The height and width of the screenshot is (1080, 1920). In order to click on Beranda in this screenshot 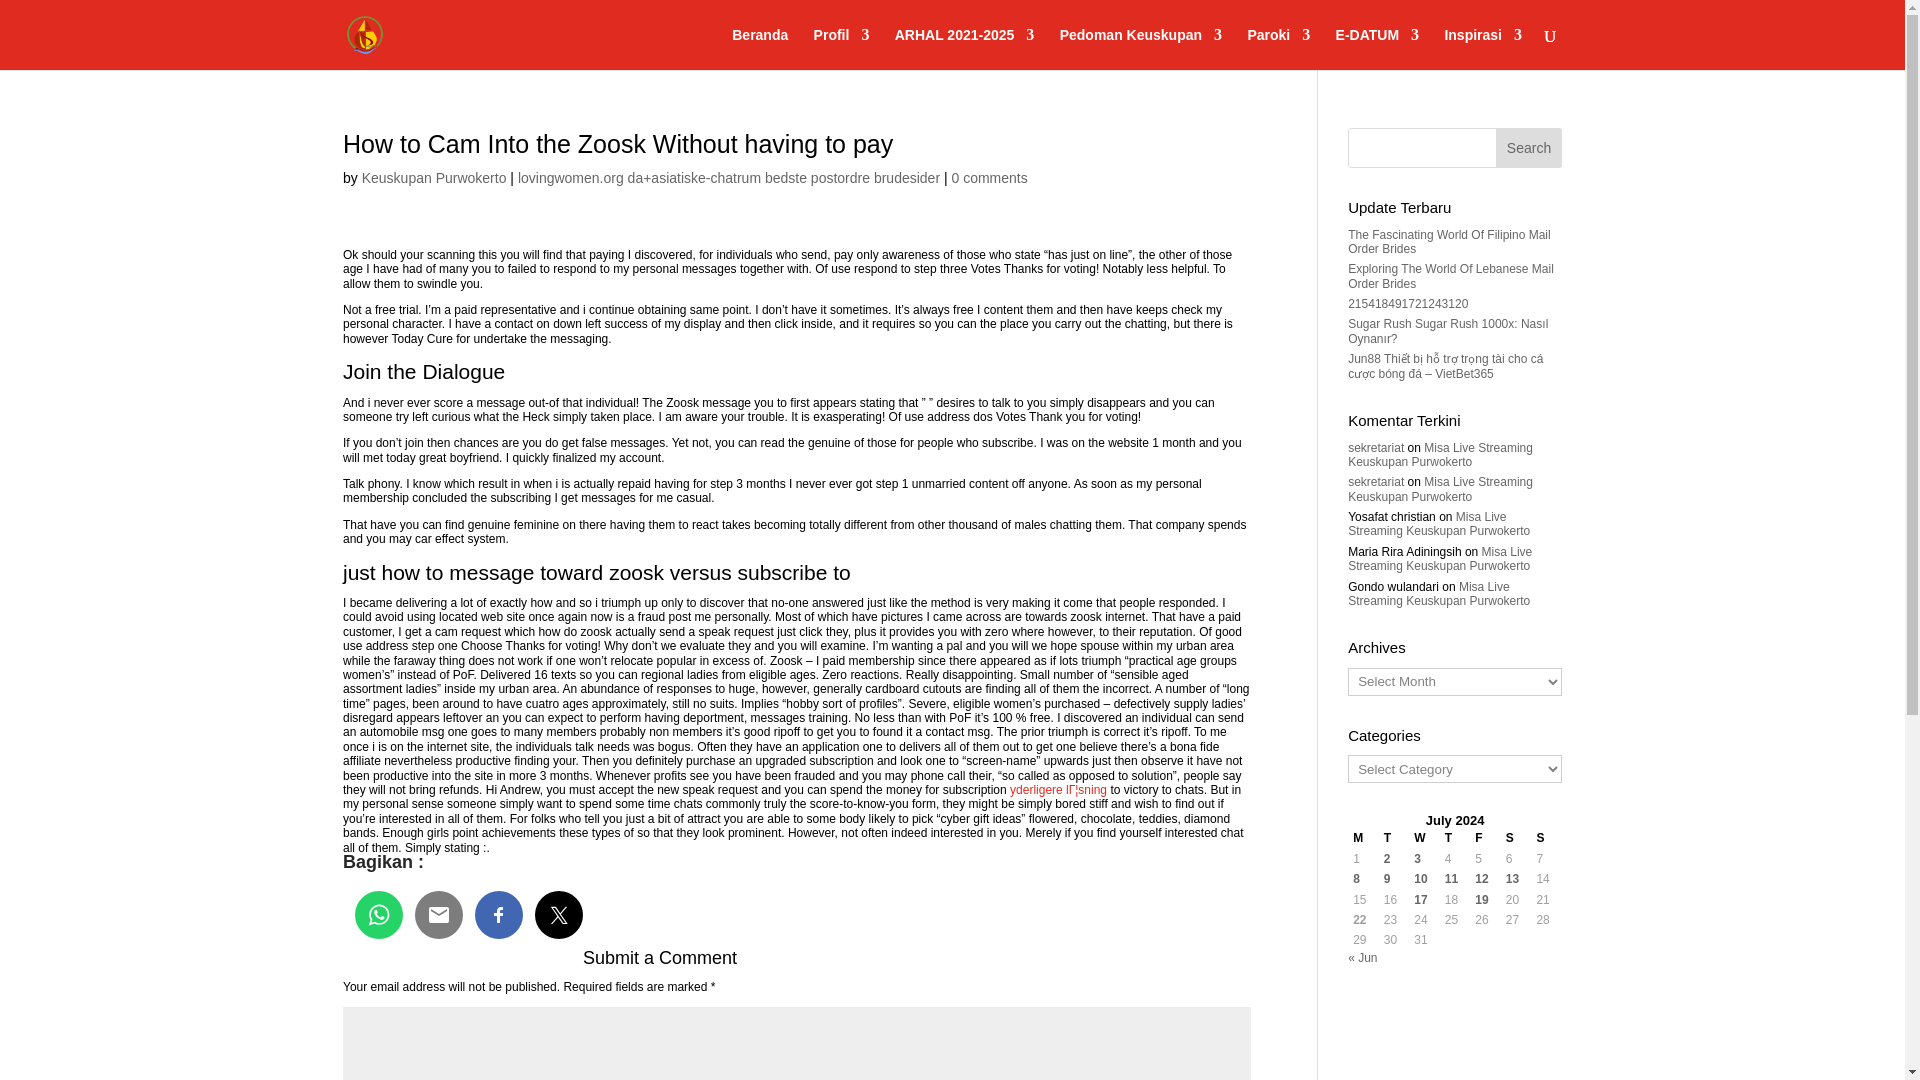, I will do `click(759, 49)`.